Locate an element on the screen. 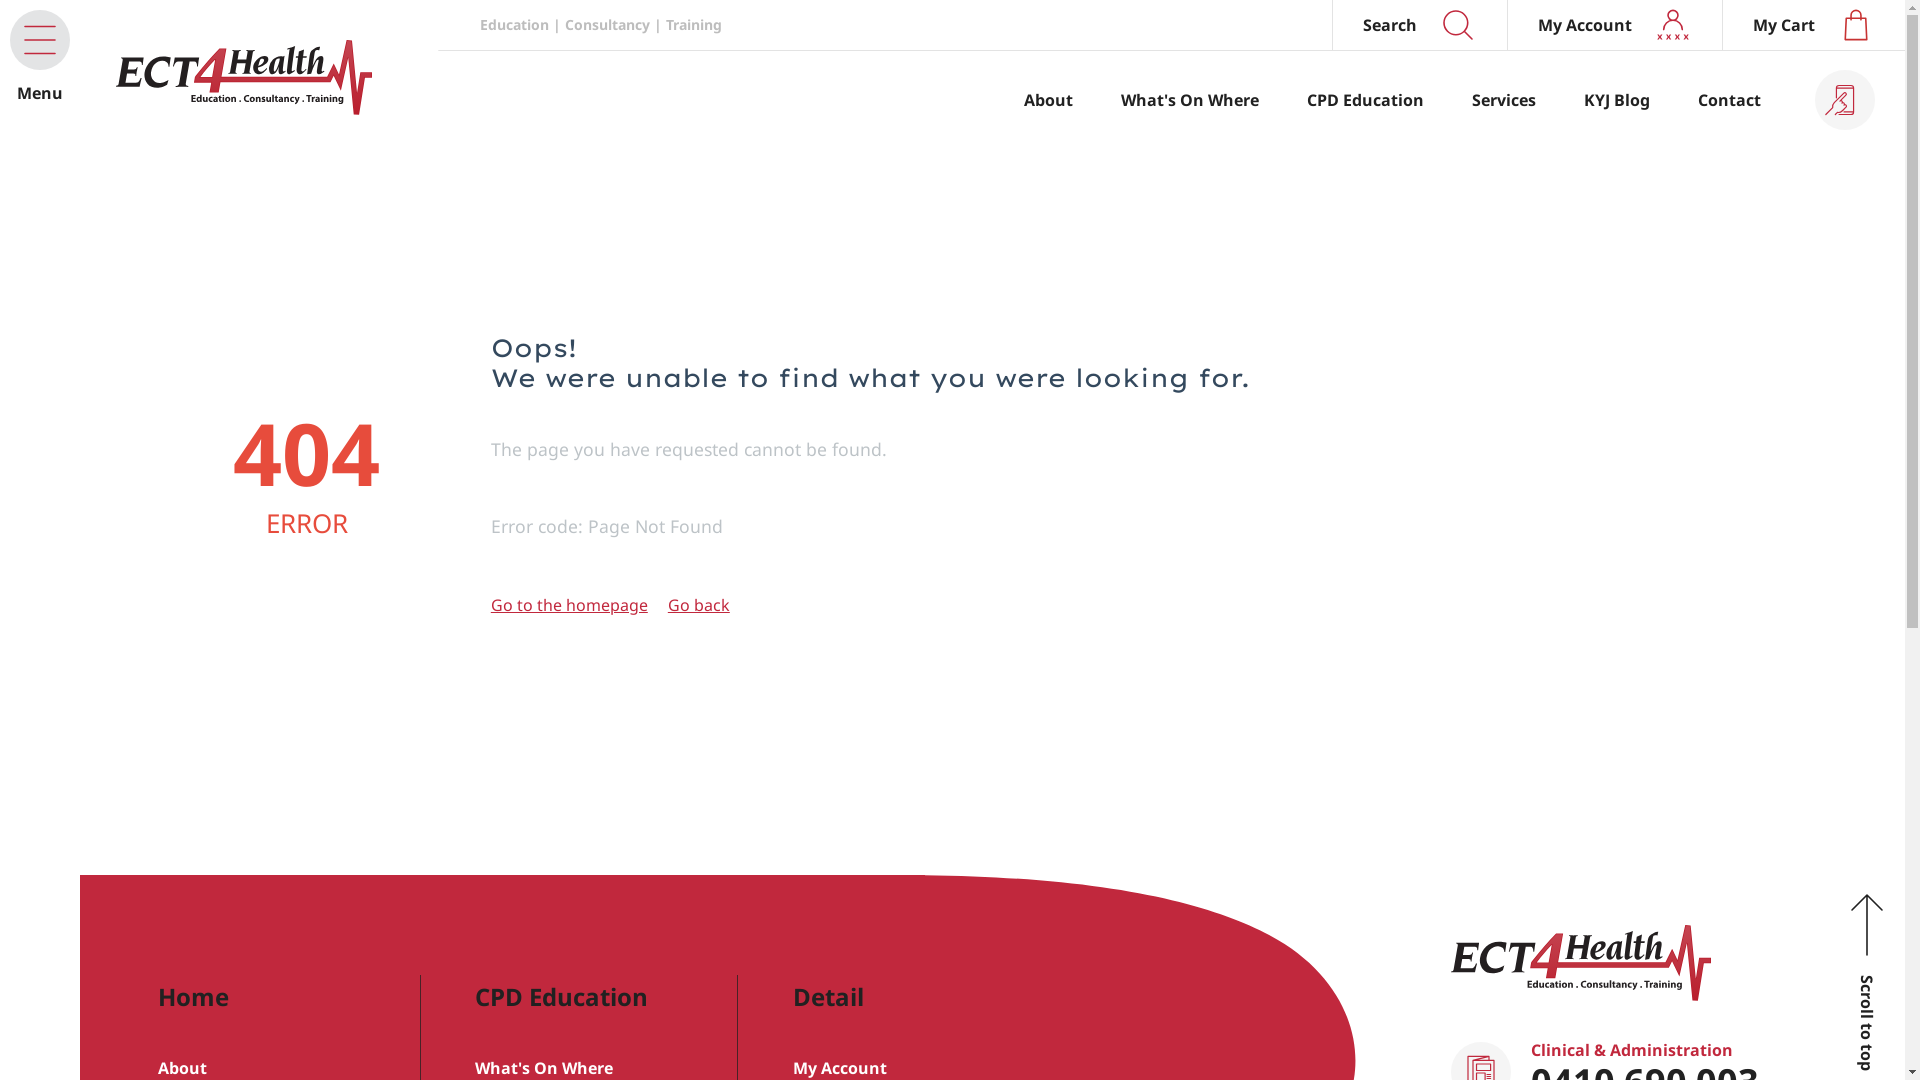 This screenshot has height=1080, width=1920. Menu is located at coordinates (40, 40).